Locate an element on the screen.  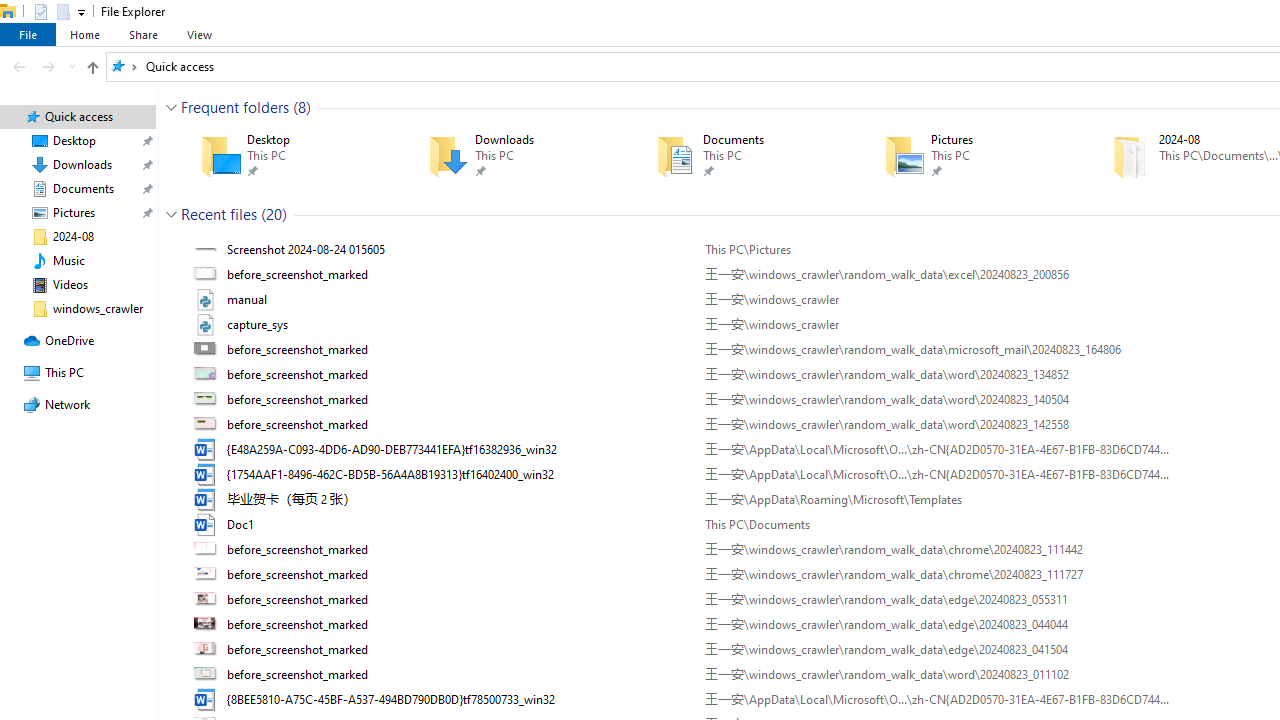
Pinned is located at coordinates (1003, 170).